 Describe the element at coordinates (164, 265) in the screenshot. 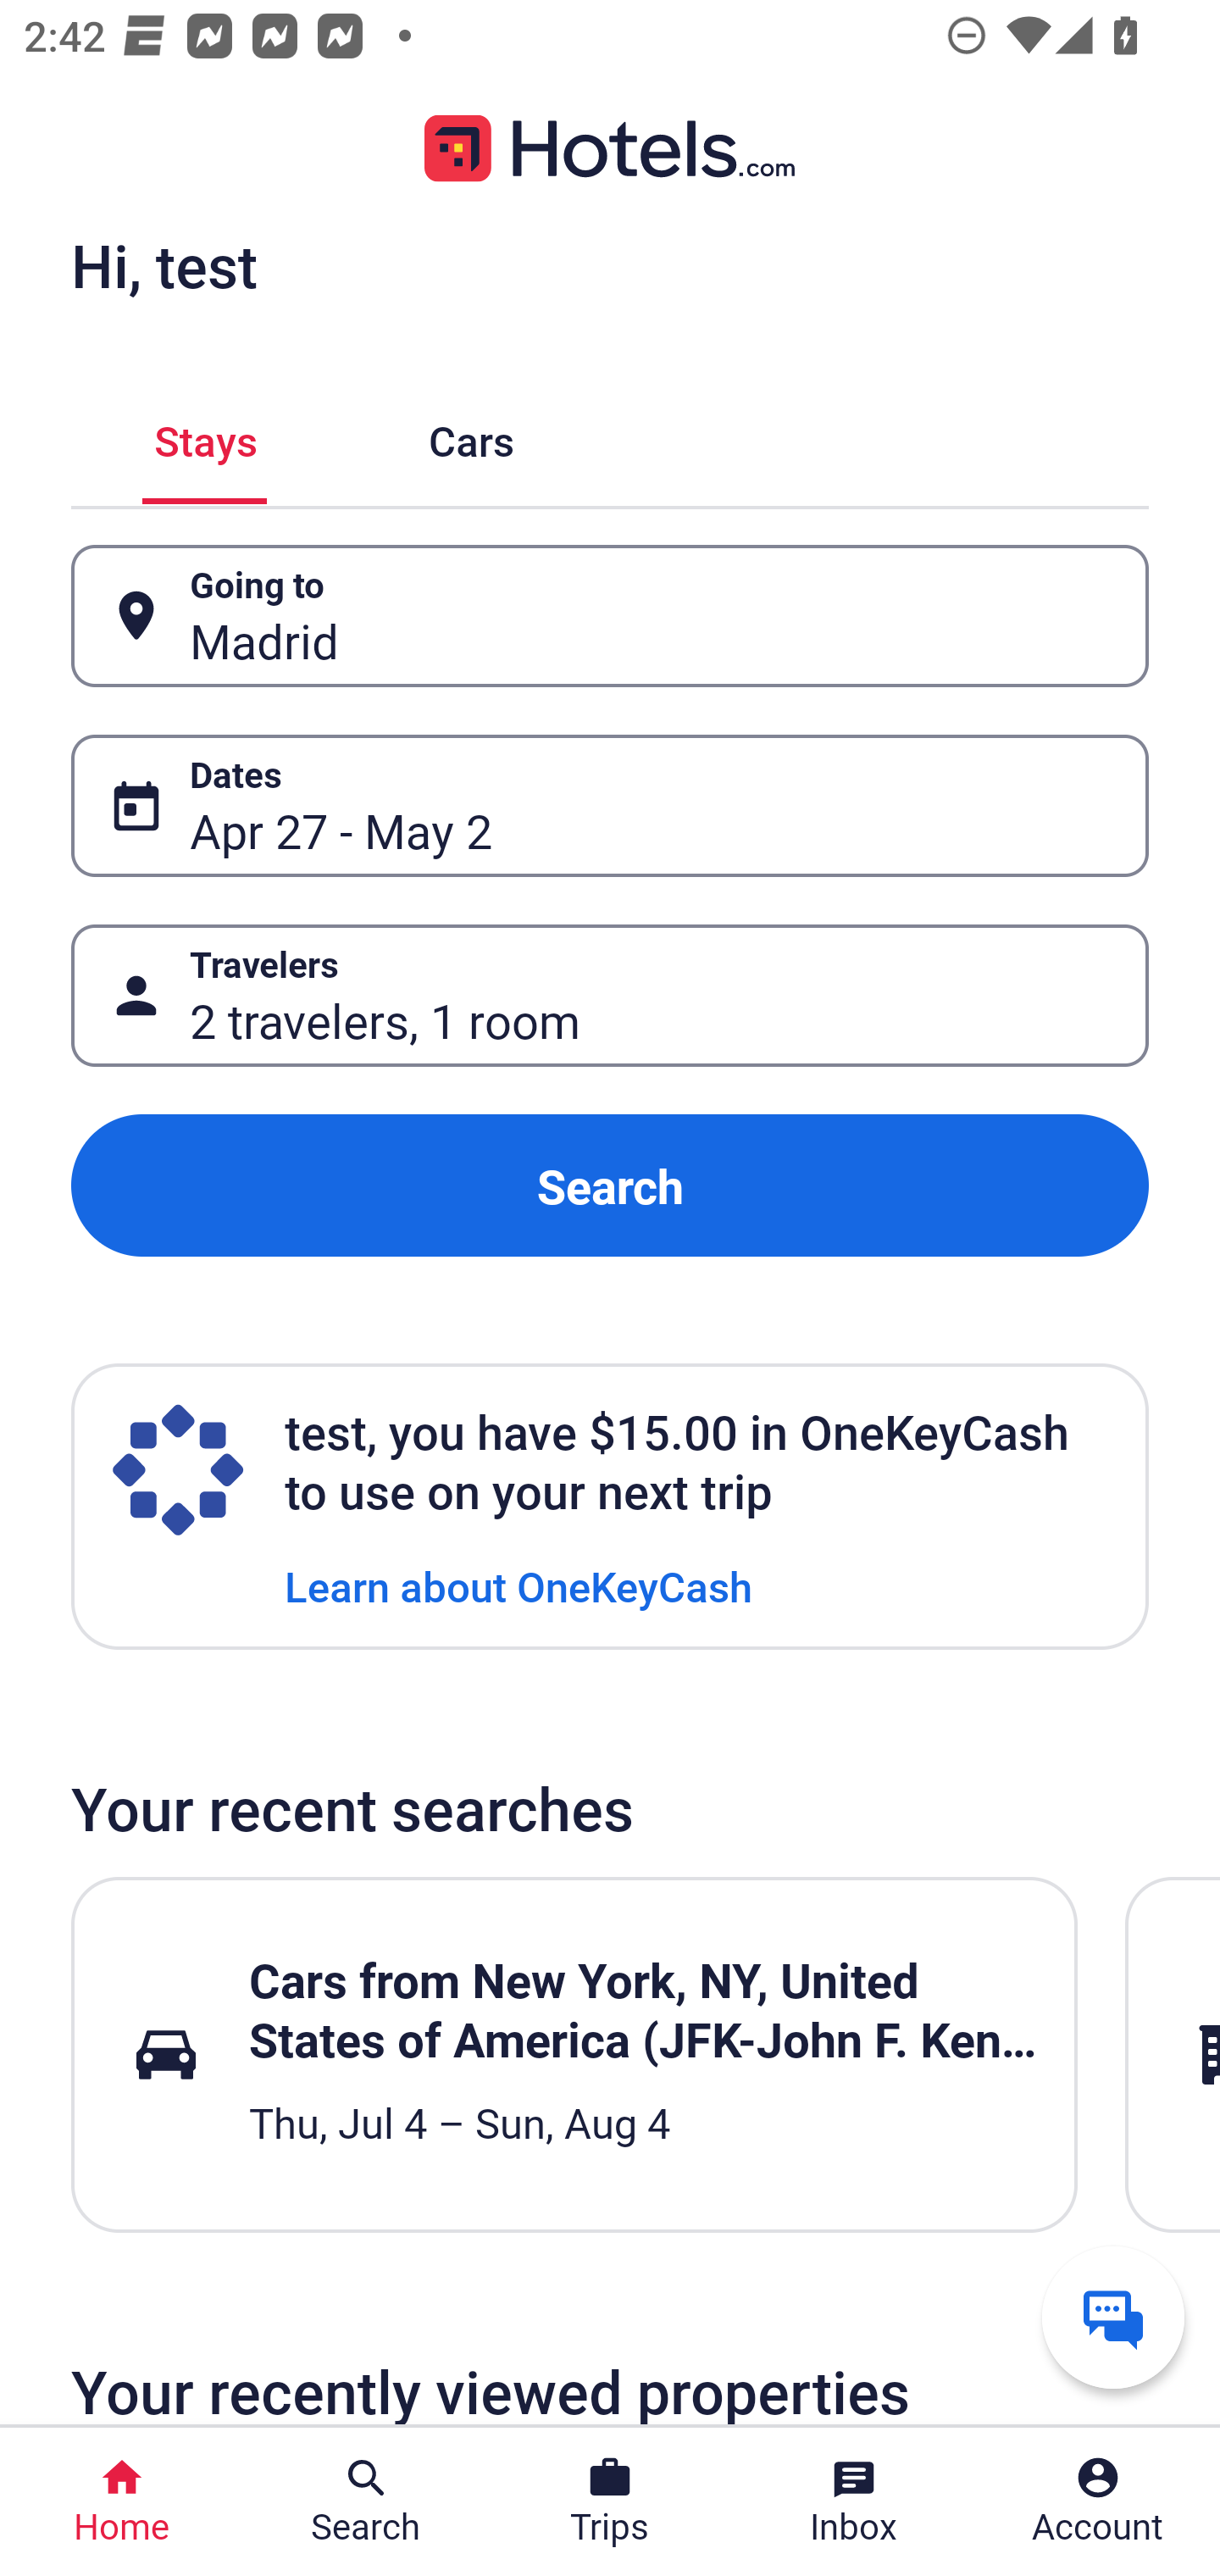

I see `Hi, test` at that location.